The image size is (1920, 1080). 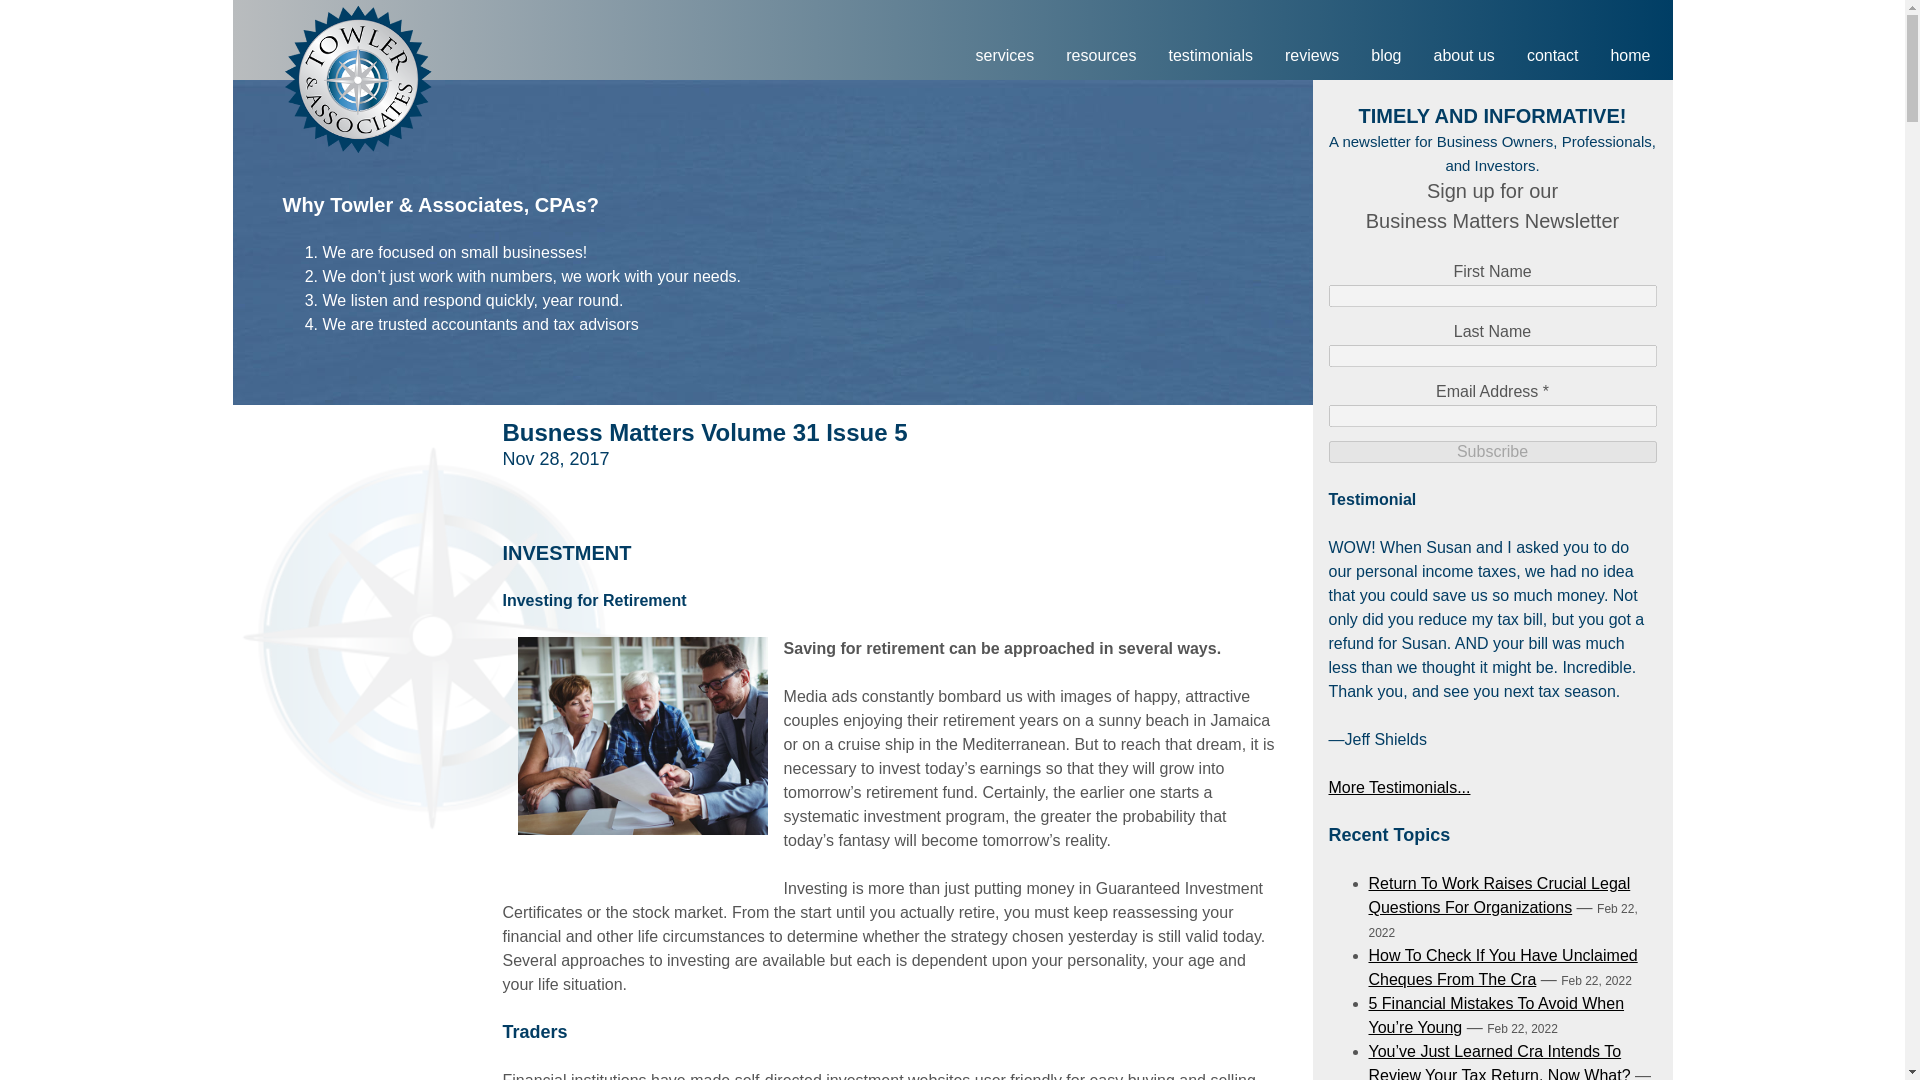 What do you see at coordinates (1462, 56) in the screenshot?
I see `about us` at bounding box center [1462, 56].